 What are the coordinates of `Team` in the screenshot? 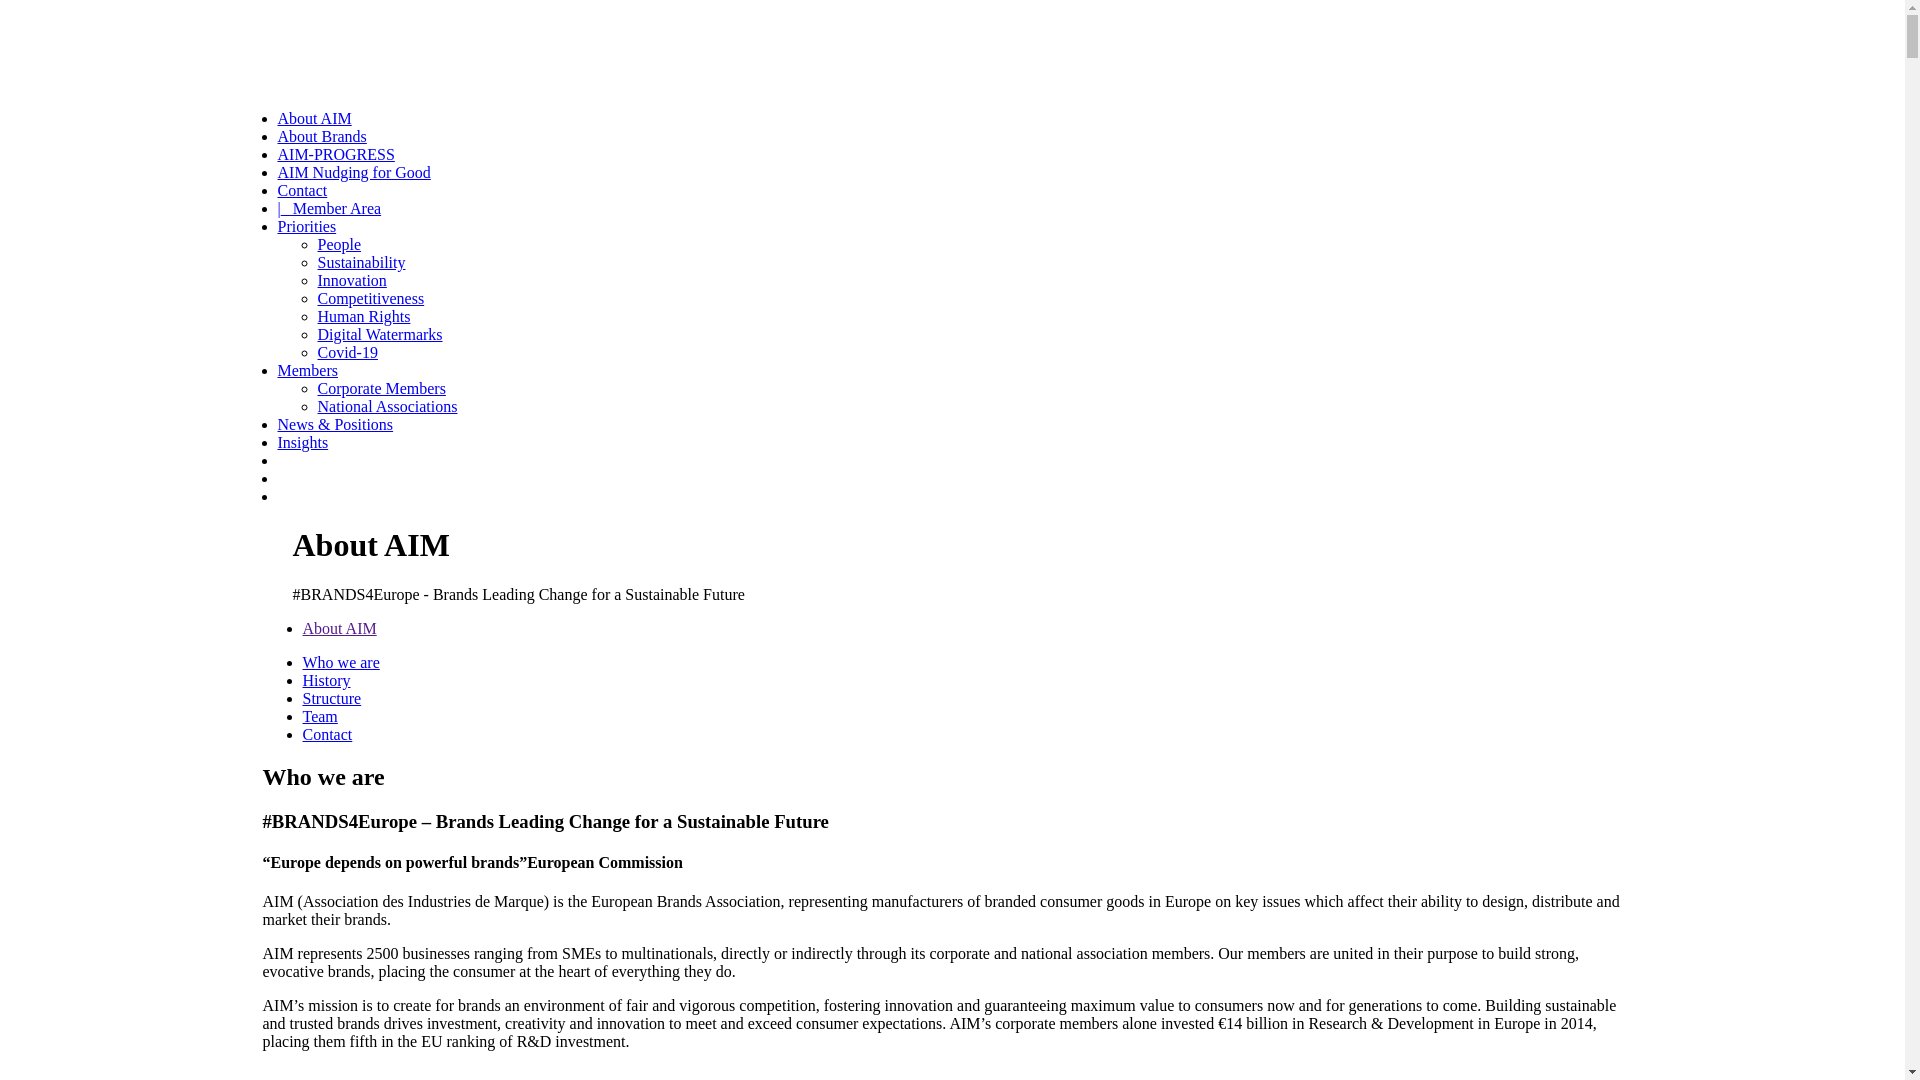 It's located at (320, 716).